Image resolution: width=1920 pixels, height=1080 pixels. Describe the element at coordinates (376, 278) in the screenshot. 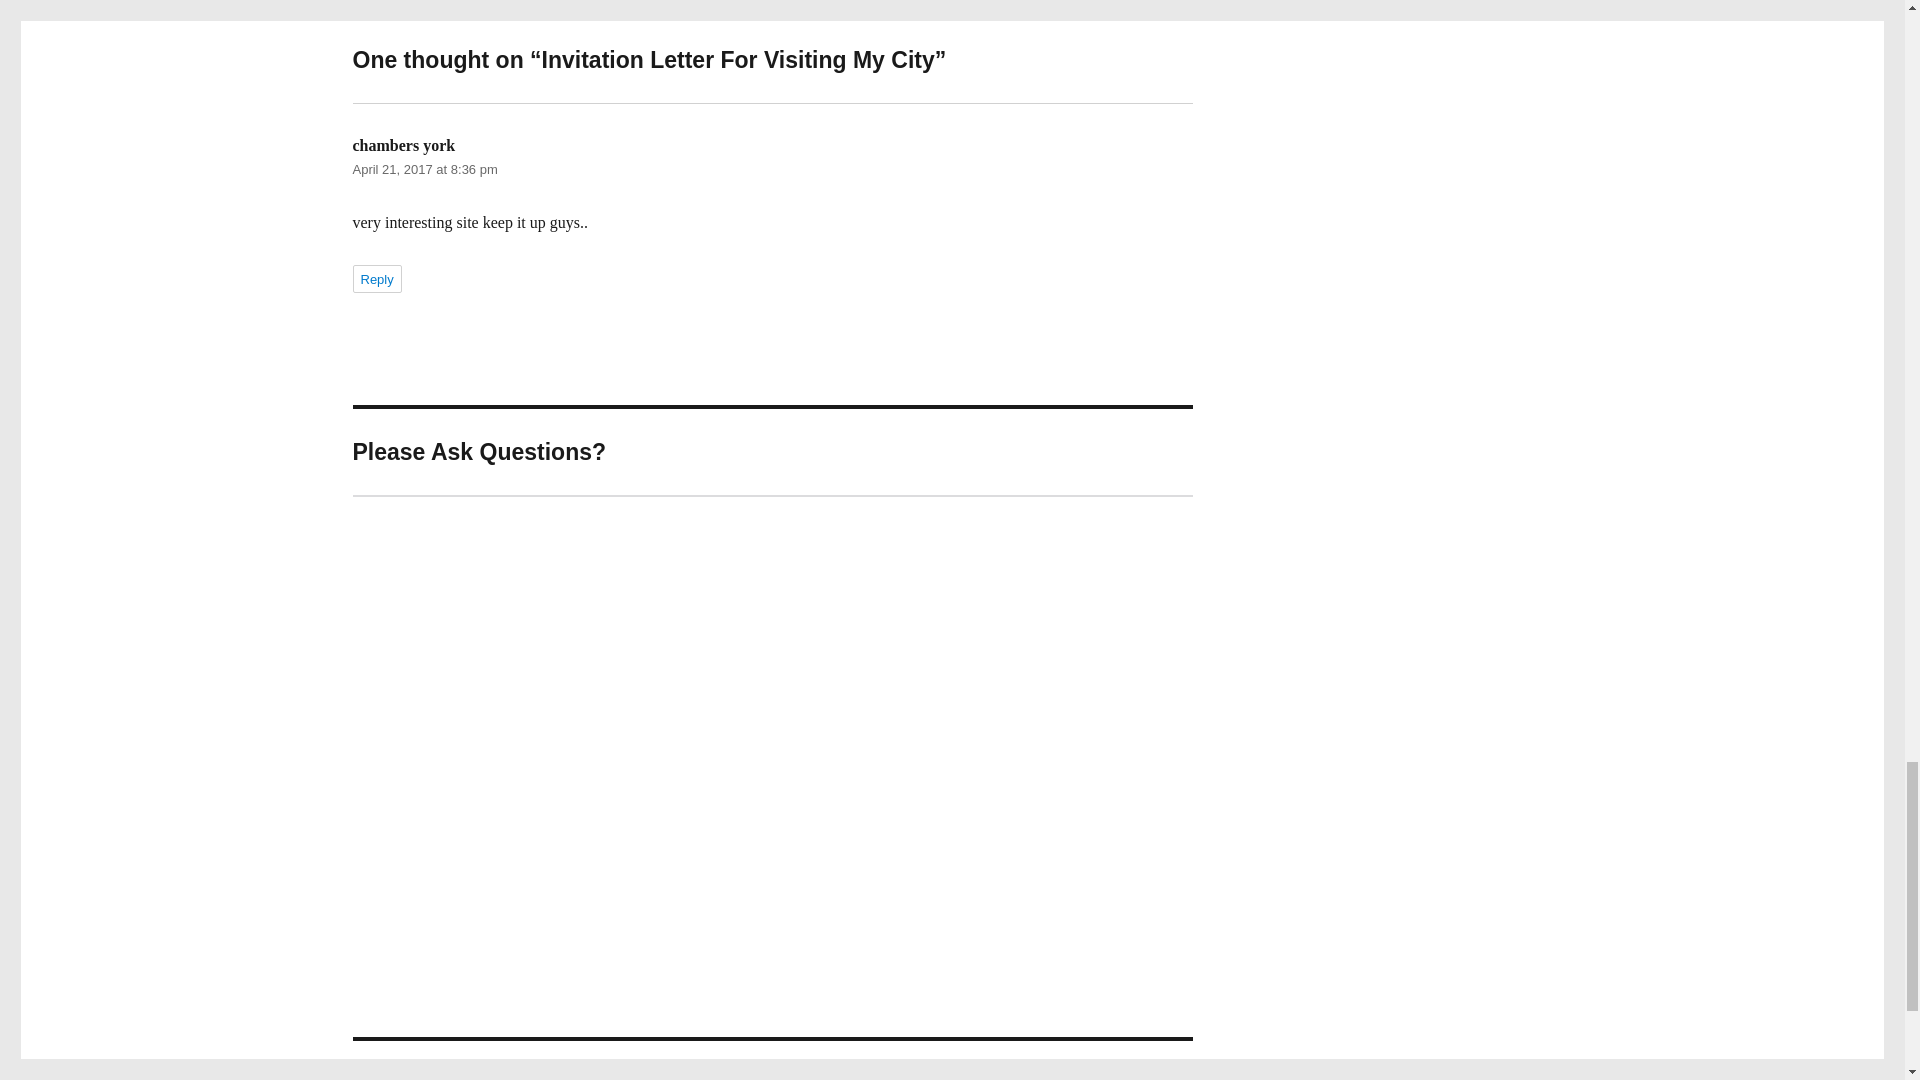

I see `Reply` at that location.